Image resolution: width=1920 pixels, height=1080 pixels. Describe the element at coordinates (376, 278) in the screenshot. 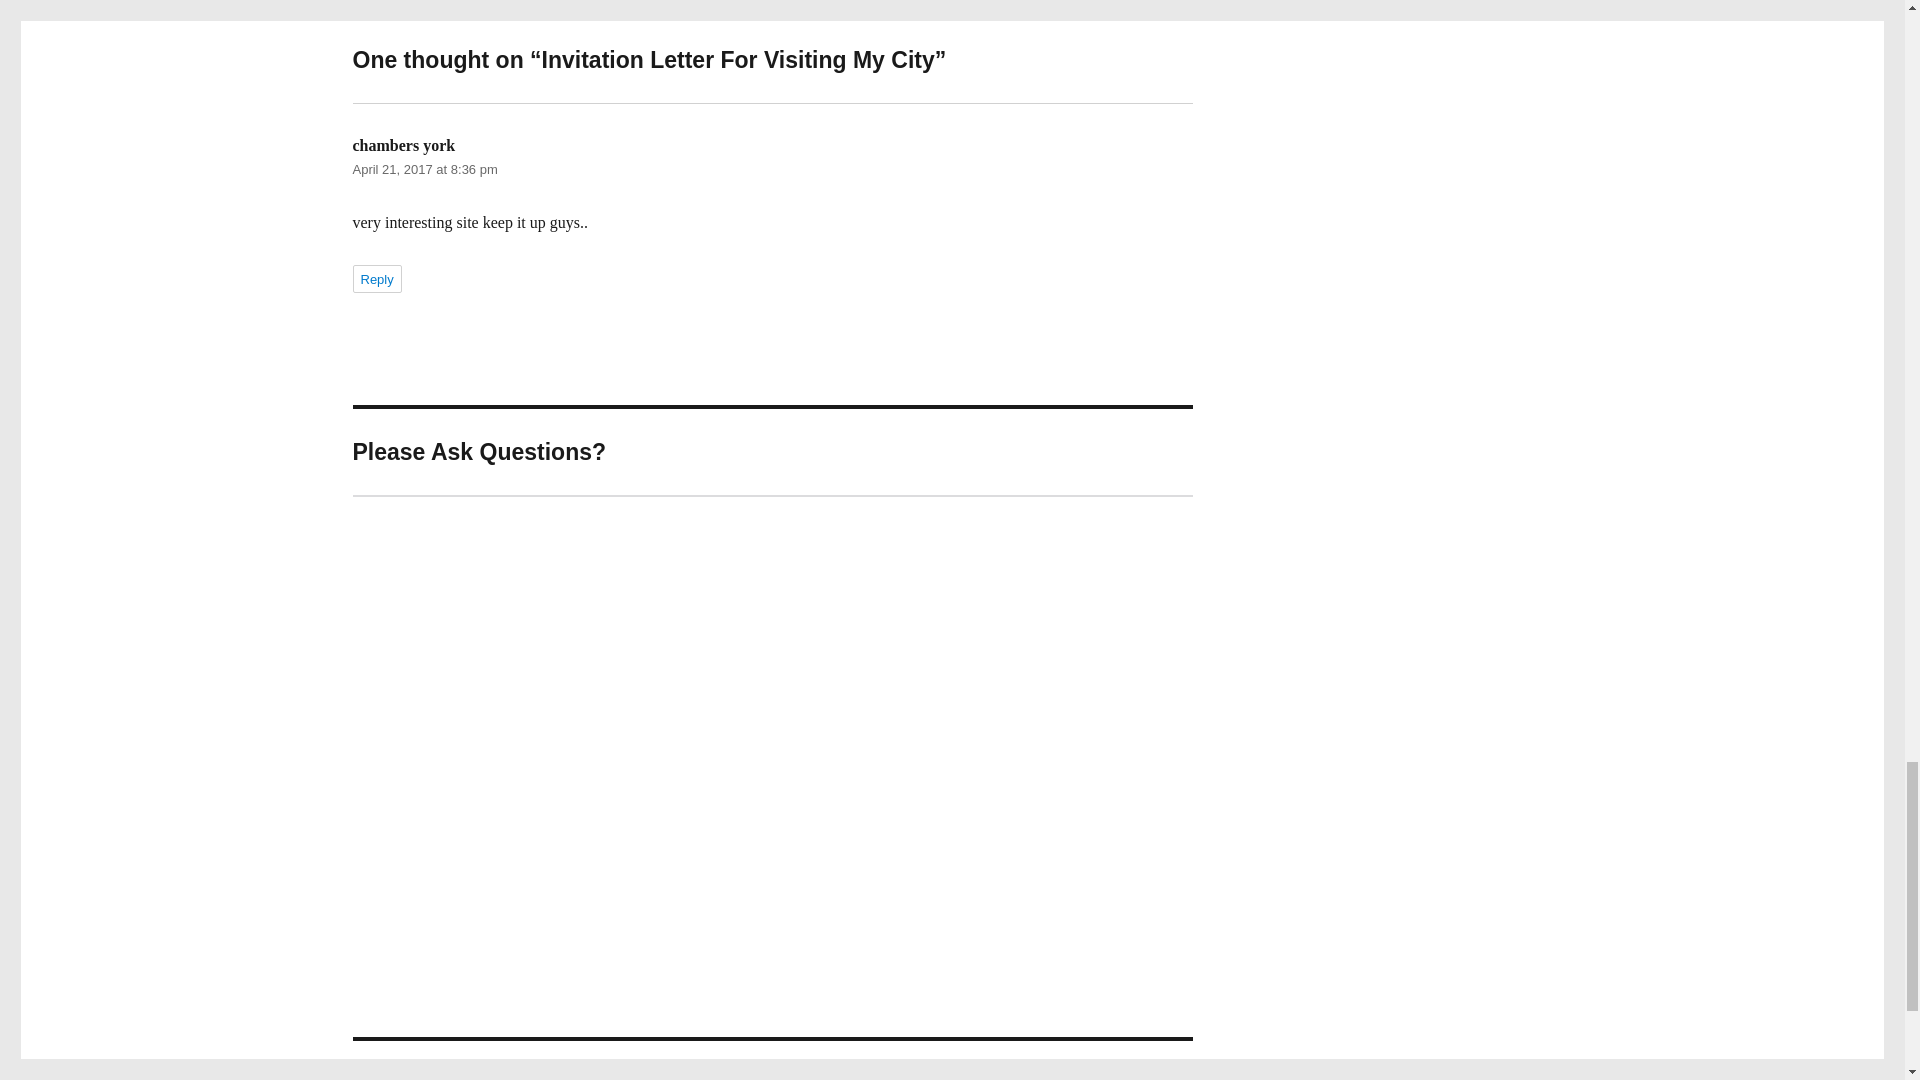

I see `Reply` at that location.